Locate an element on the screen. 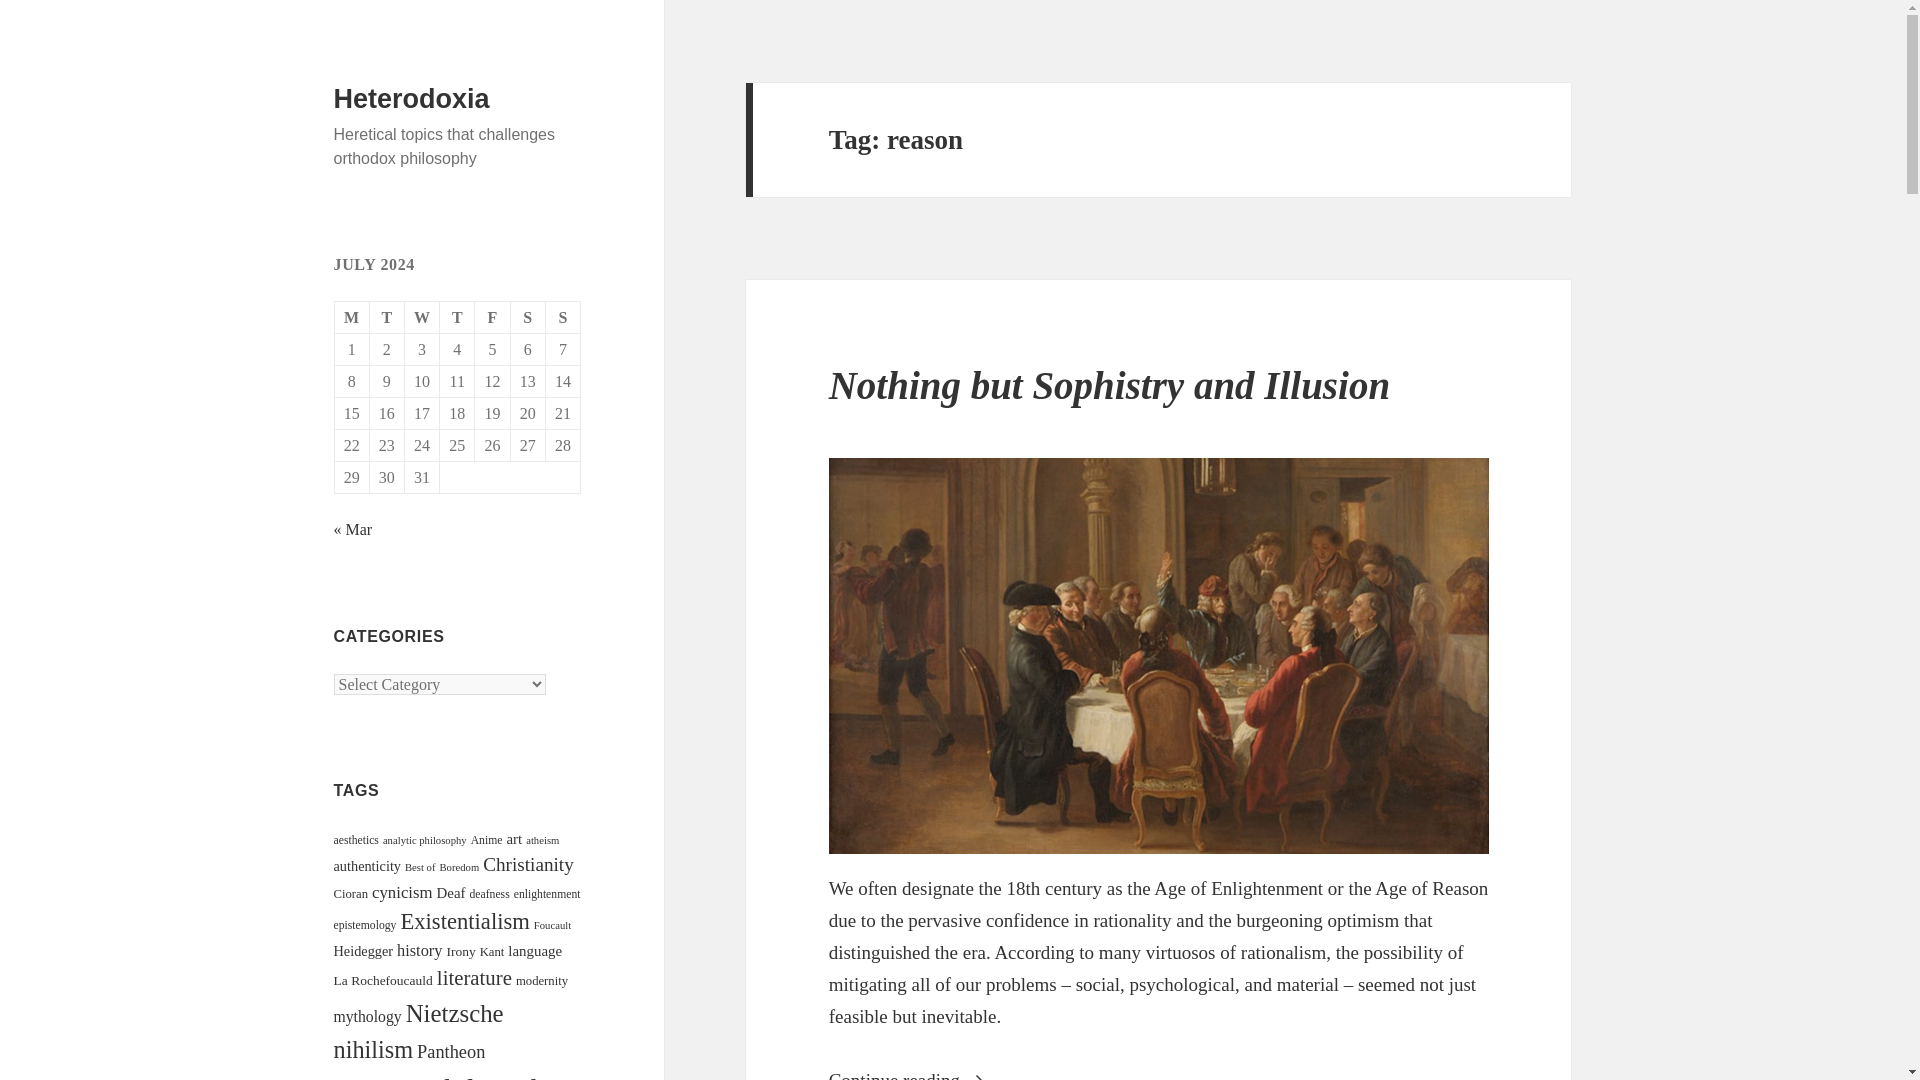  Cioran is located at coordinates (351, 893).